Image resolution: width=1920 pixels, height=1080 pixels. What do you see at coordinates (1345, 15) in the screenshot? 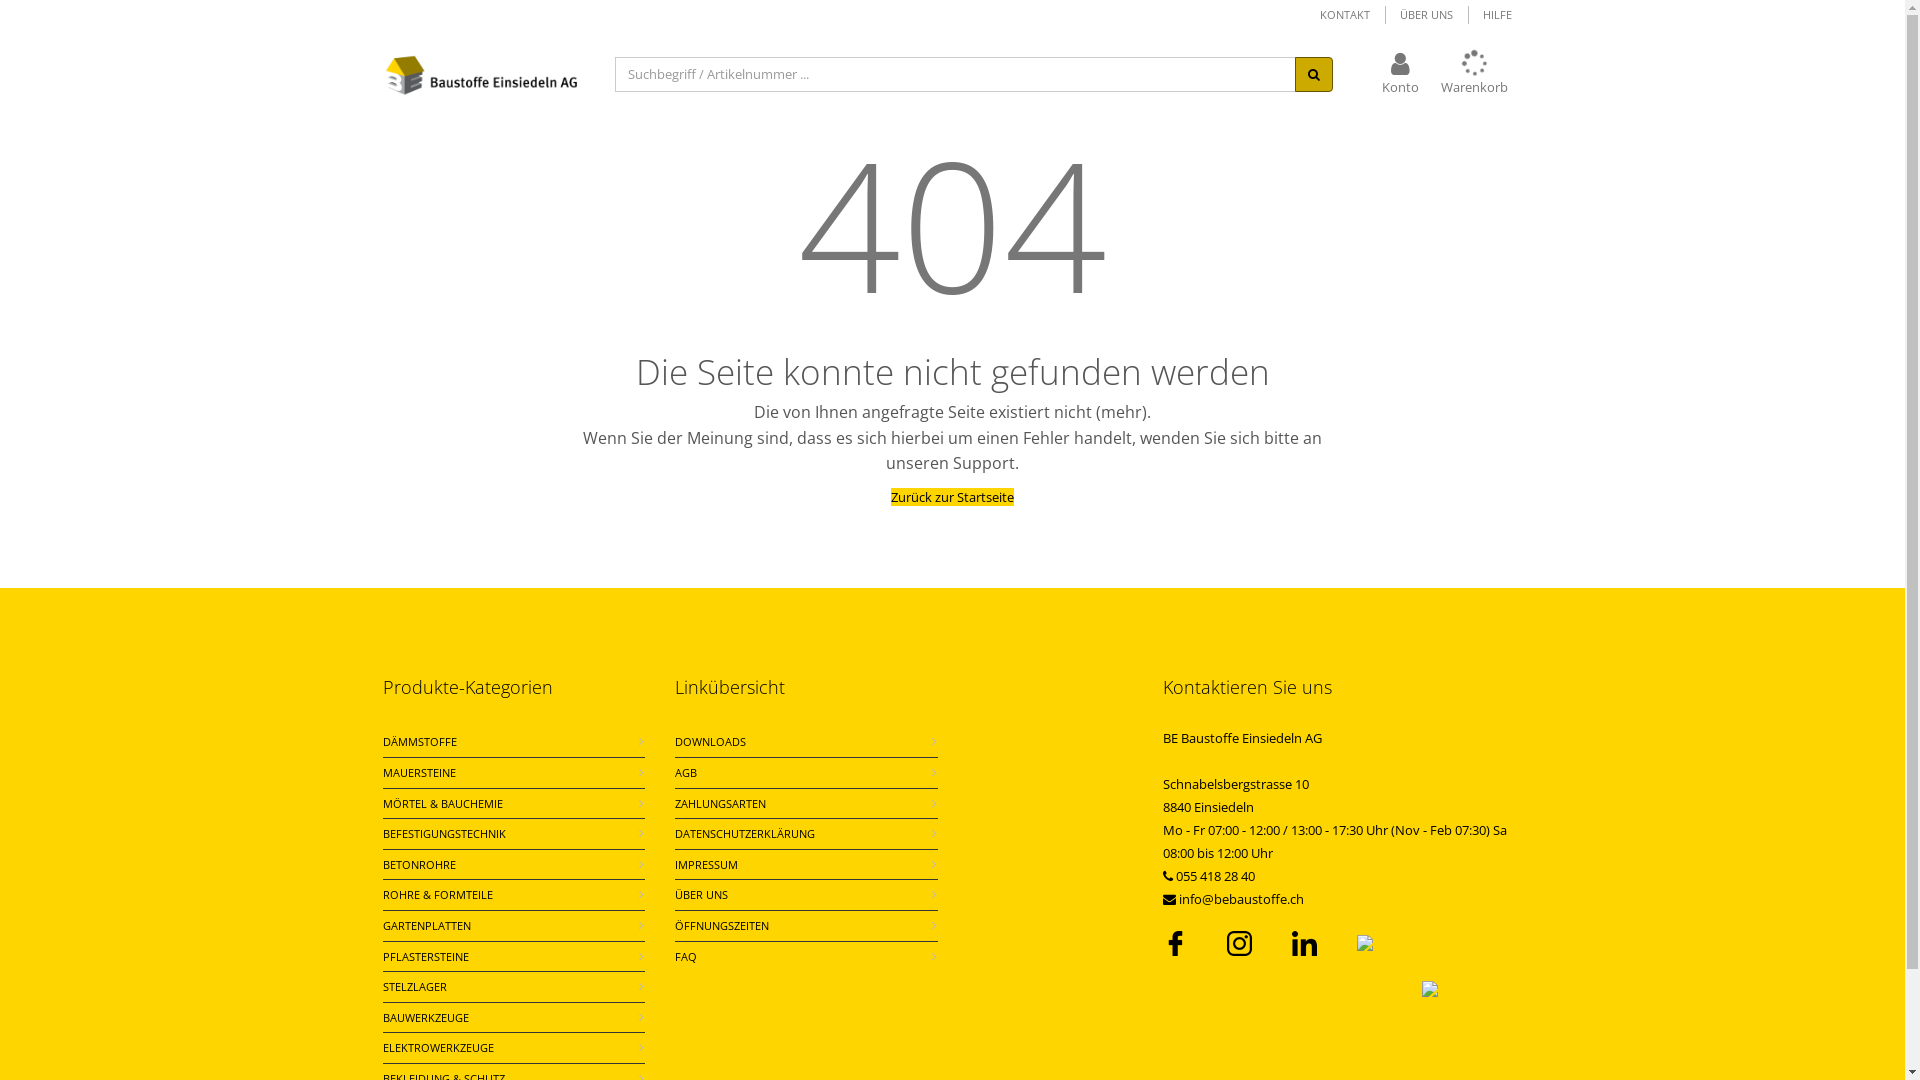
I see `KONTAKT` at bounding box center [1345, 15].